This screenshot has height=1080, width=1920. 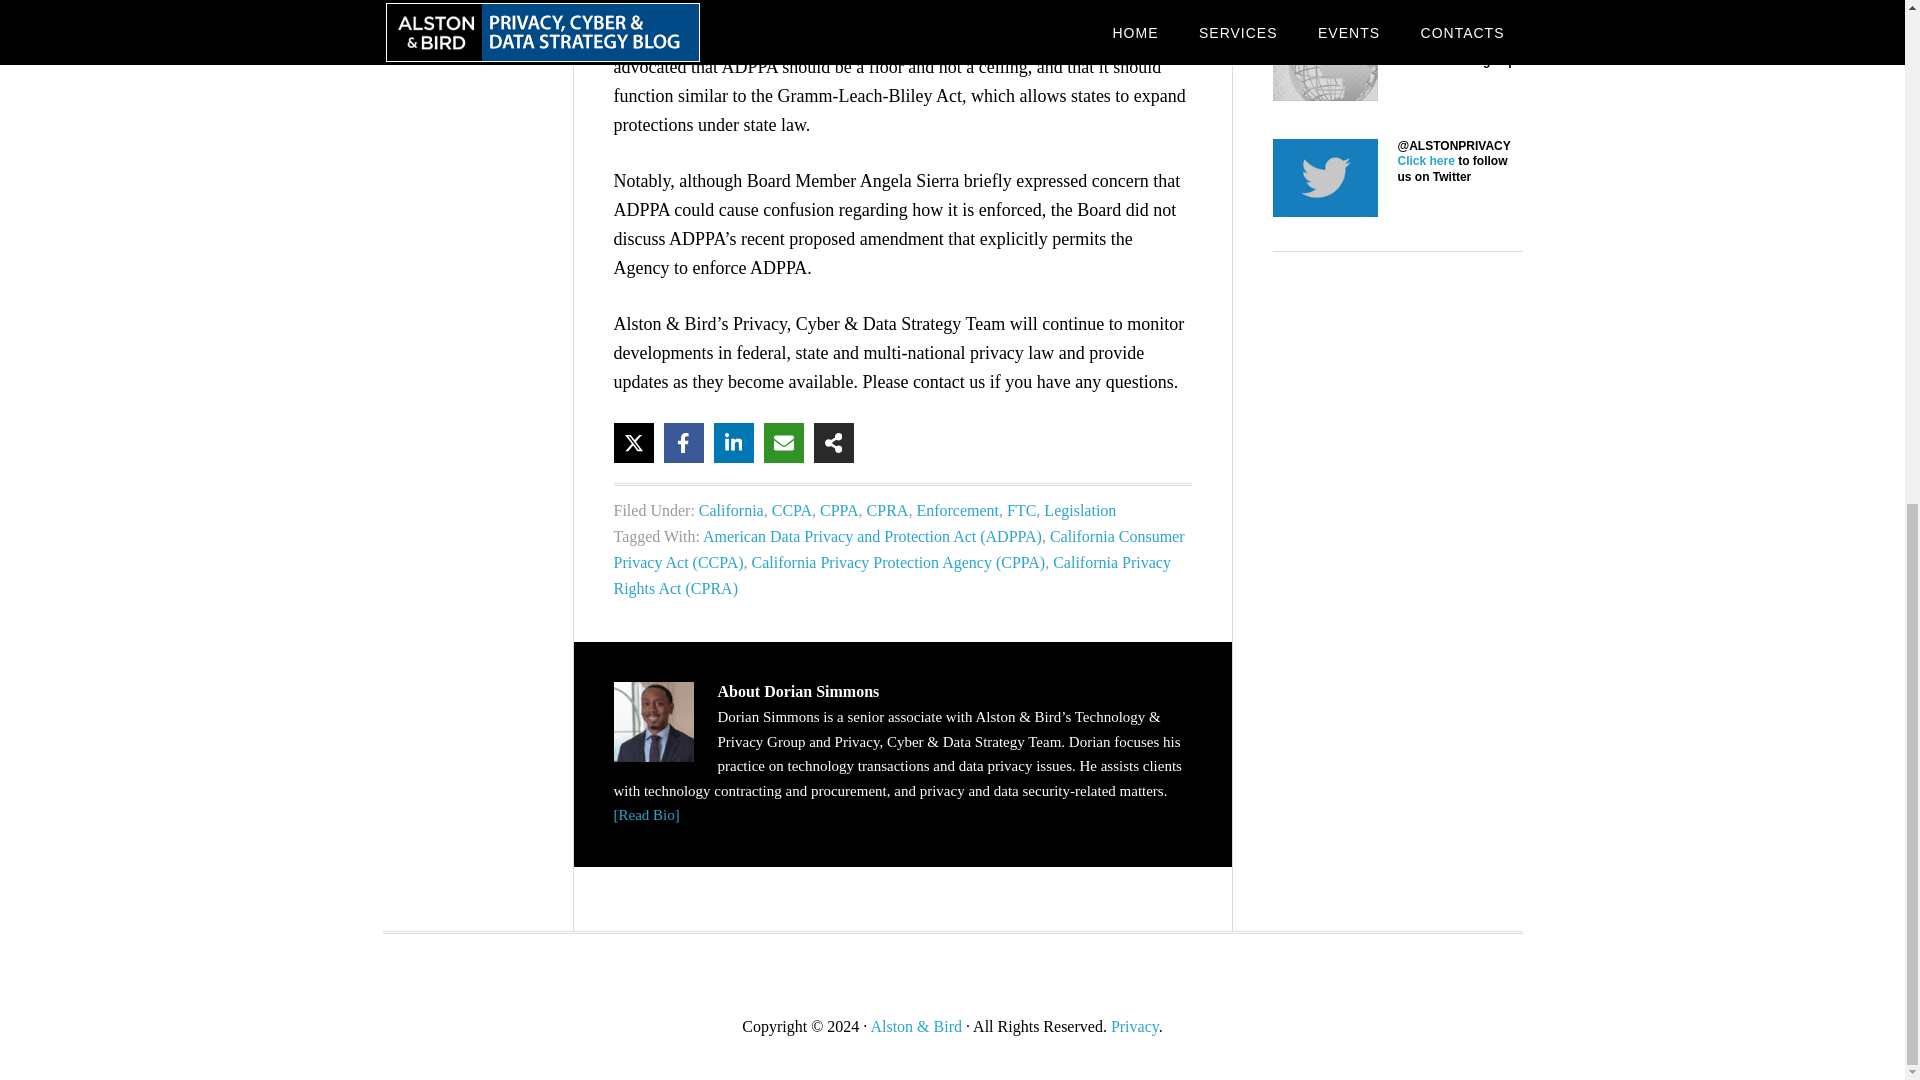 I want to click on CCPA, so click(x=792, y=510).